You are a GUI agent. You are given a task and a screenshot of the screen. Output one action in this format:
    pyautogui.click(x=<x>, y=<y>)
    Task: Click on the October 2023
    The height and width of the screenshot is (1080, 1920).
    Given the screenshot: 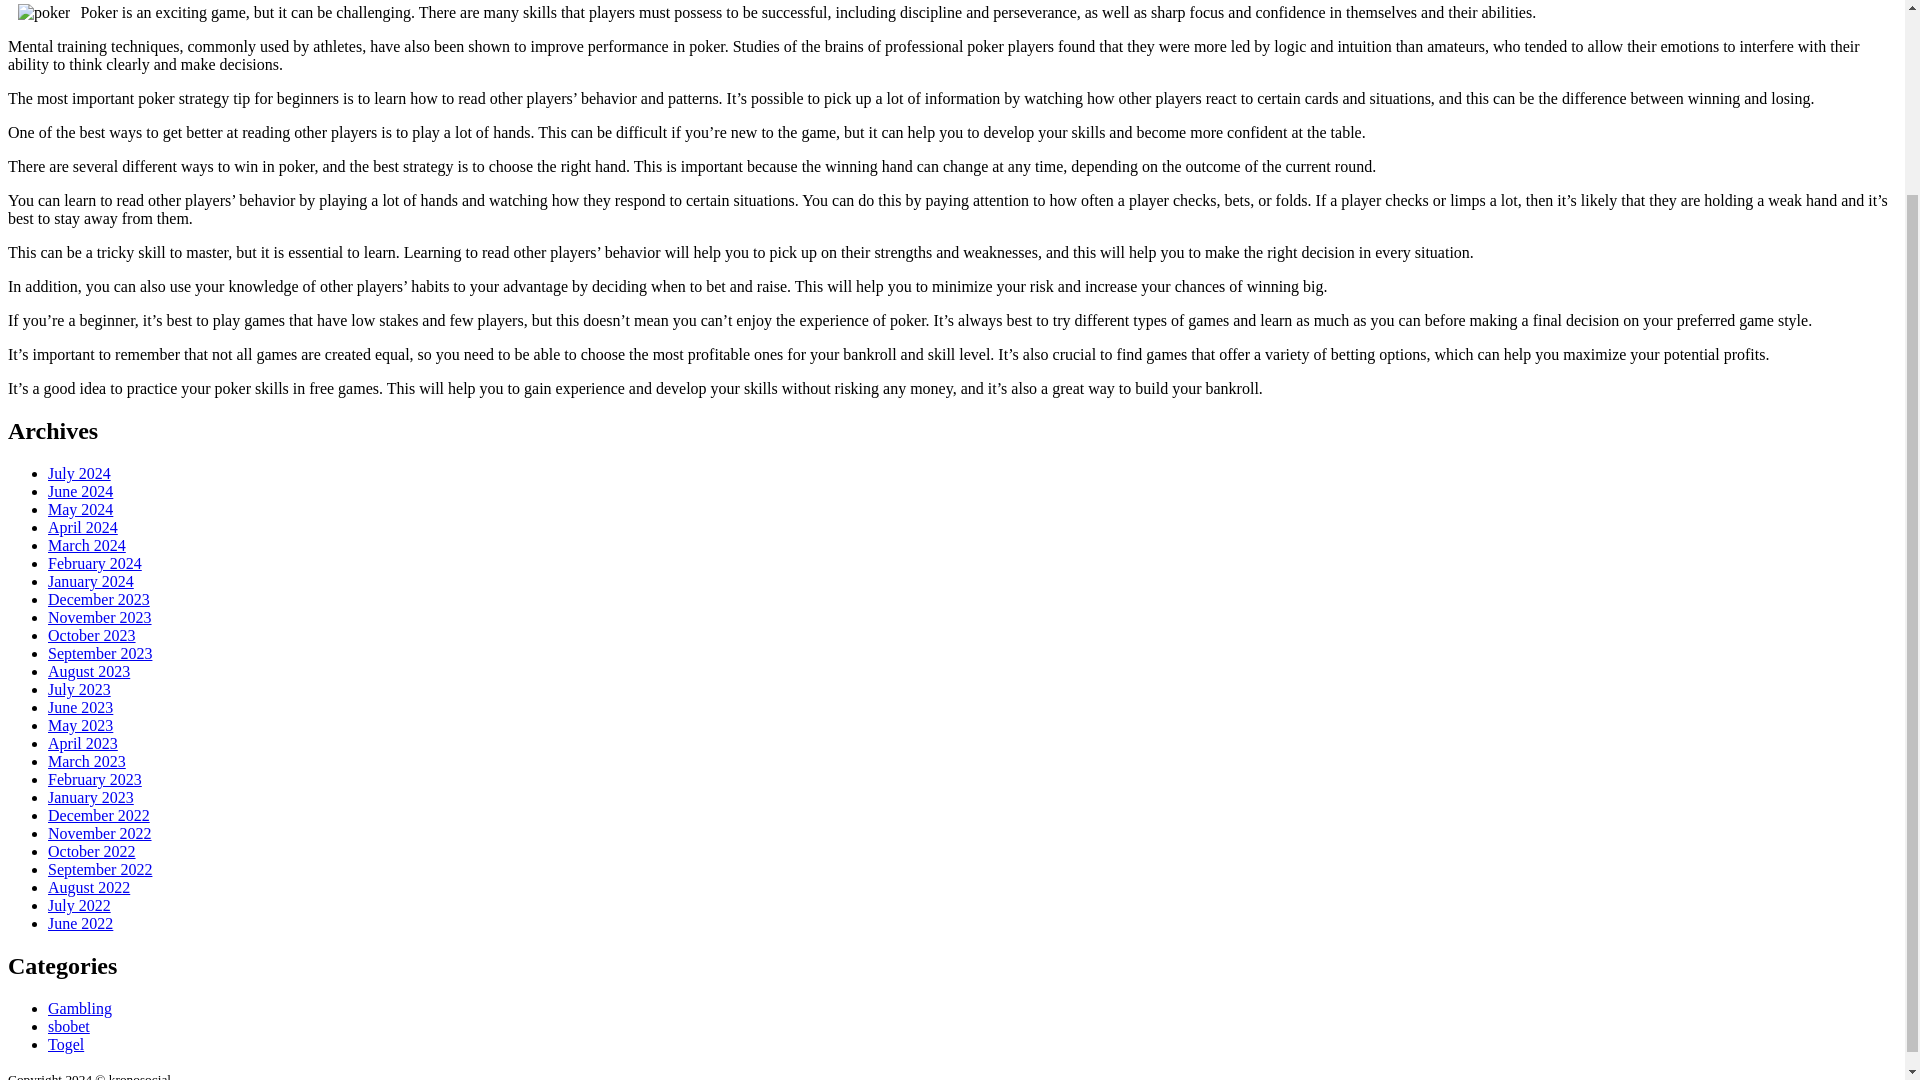 What is the action you would take?
    pyautogui.click(x=92, y=635)
    